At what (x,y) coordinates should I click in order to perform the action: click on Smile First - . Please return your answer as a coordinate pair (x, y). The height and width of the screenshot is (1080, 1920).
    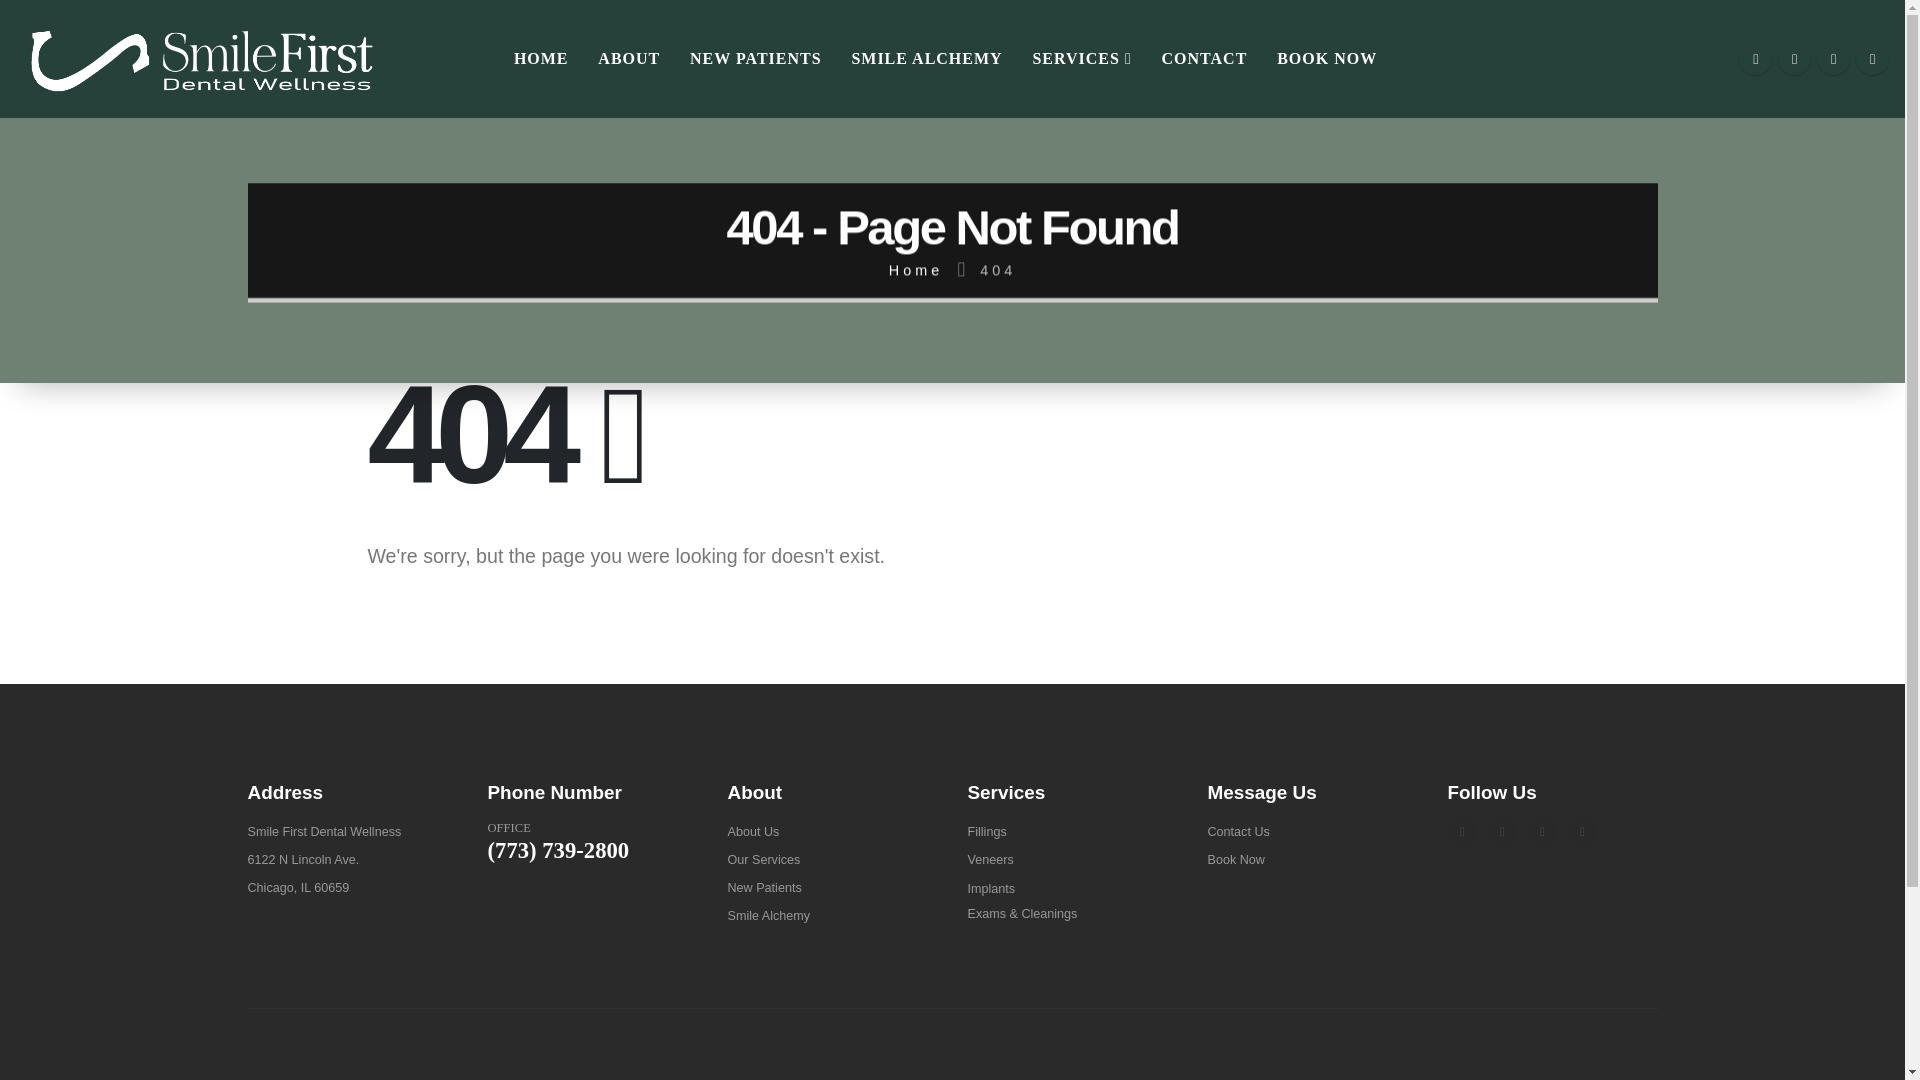
    Looking at the image, I should click on (202, 58).